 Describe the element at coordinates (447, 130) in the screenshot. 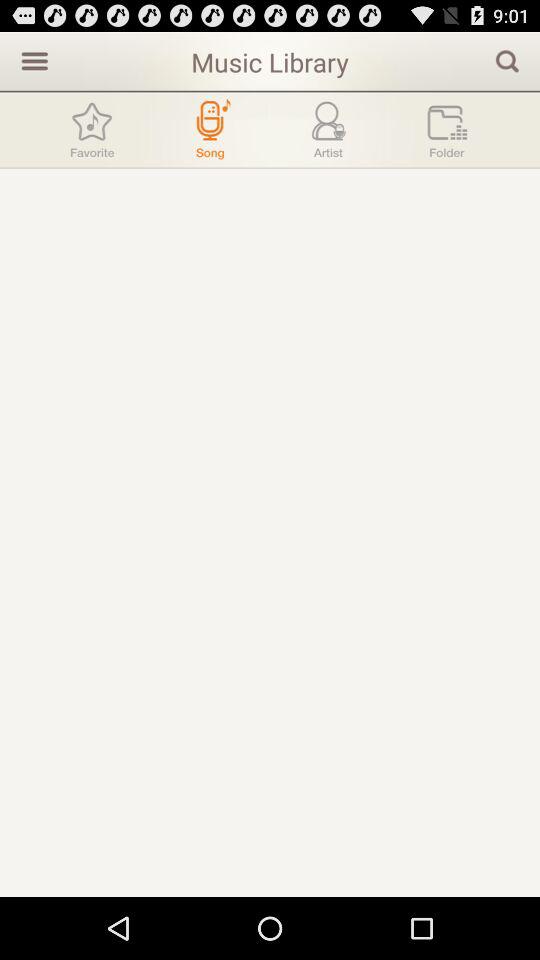

I see `see folders of music` at that location.